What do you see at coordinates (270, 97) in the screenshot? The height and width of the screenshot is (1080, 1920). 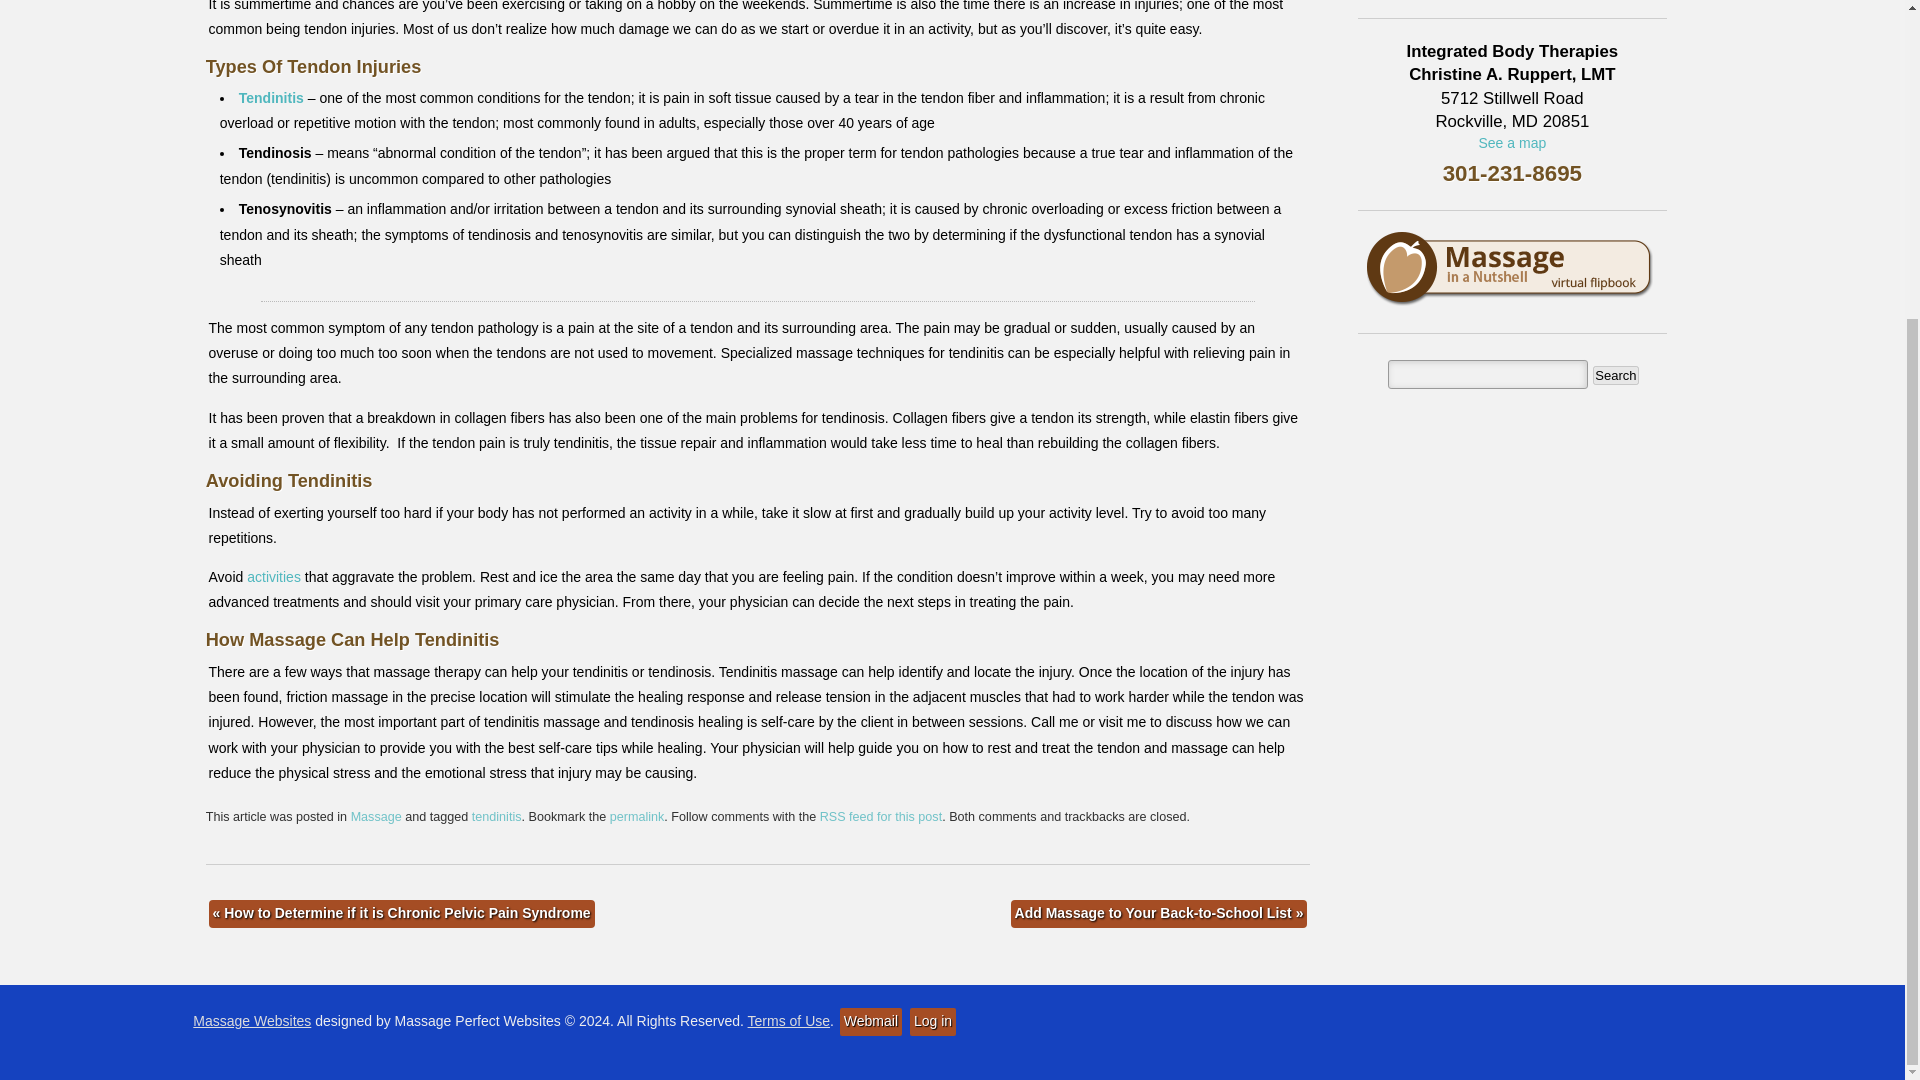 I see `Tendinitis` at bounding box center [270, 97].